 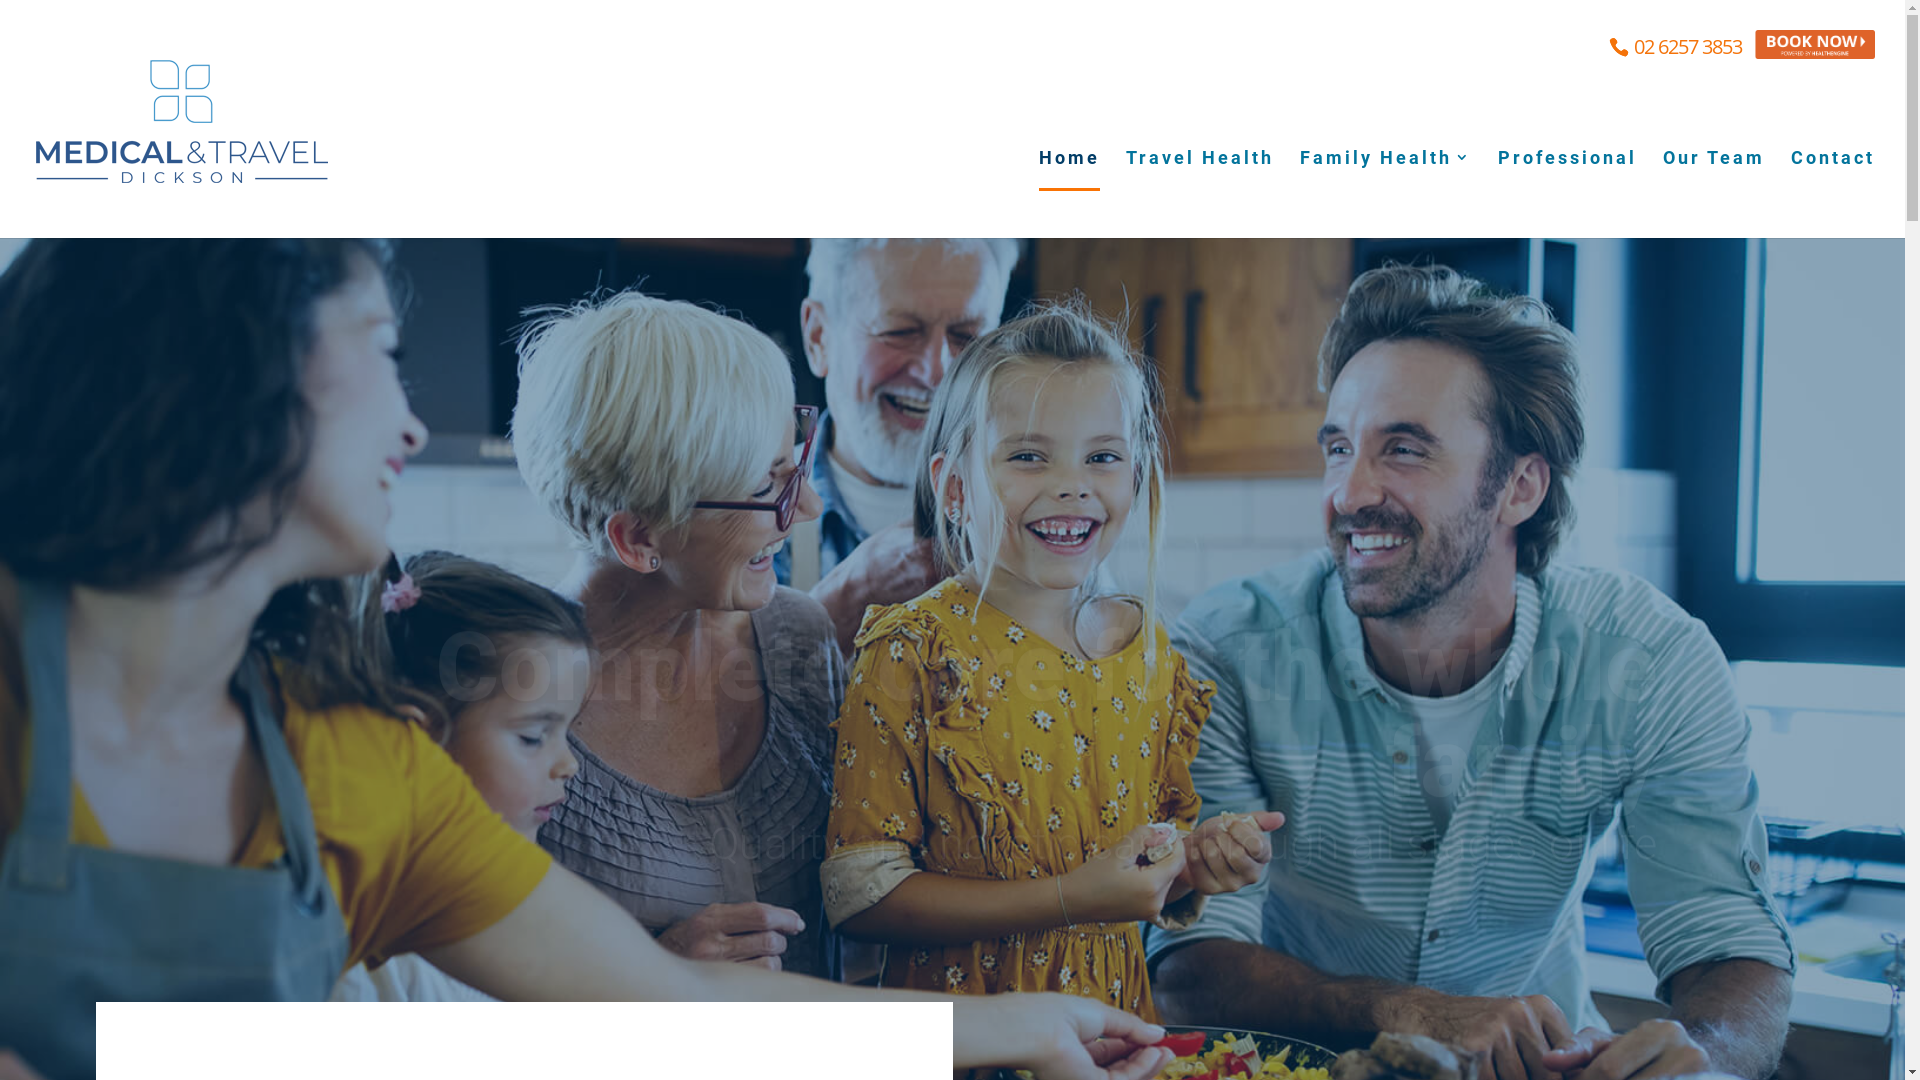 What do you see at coordinates (1386, 191) in the screenshot?
I see `Family Health` at bounding box center [1386, 191].